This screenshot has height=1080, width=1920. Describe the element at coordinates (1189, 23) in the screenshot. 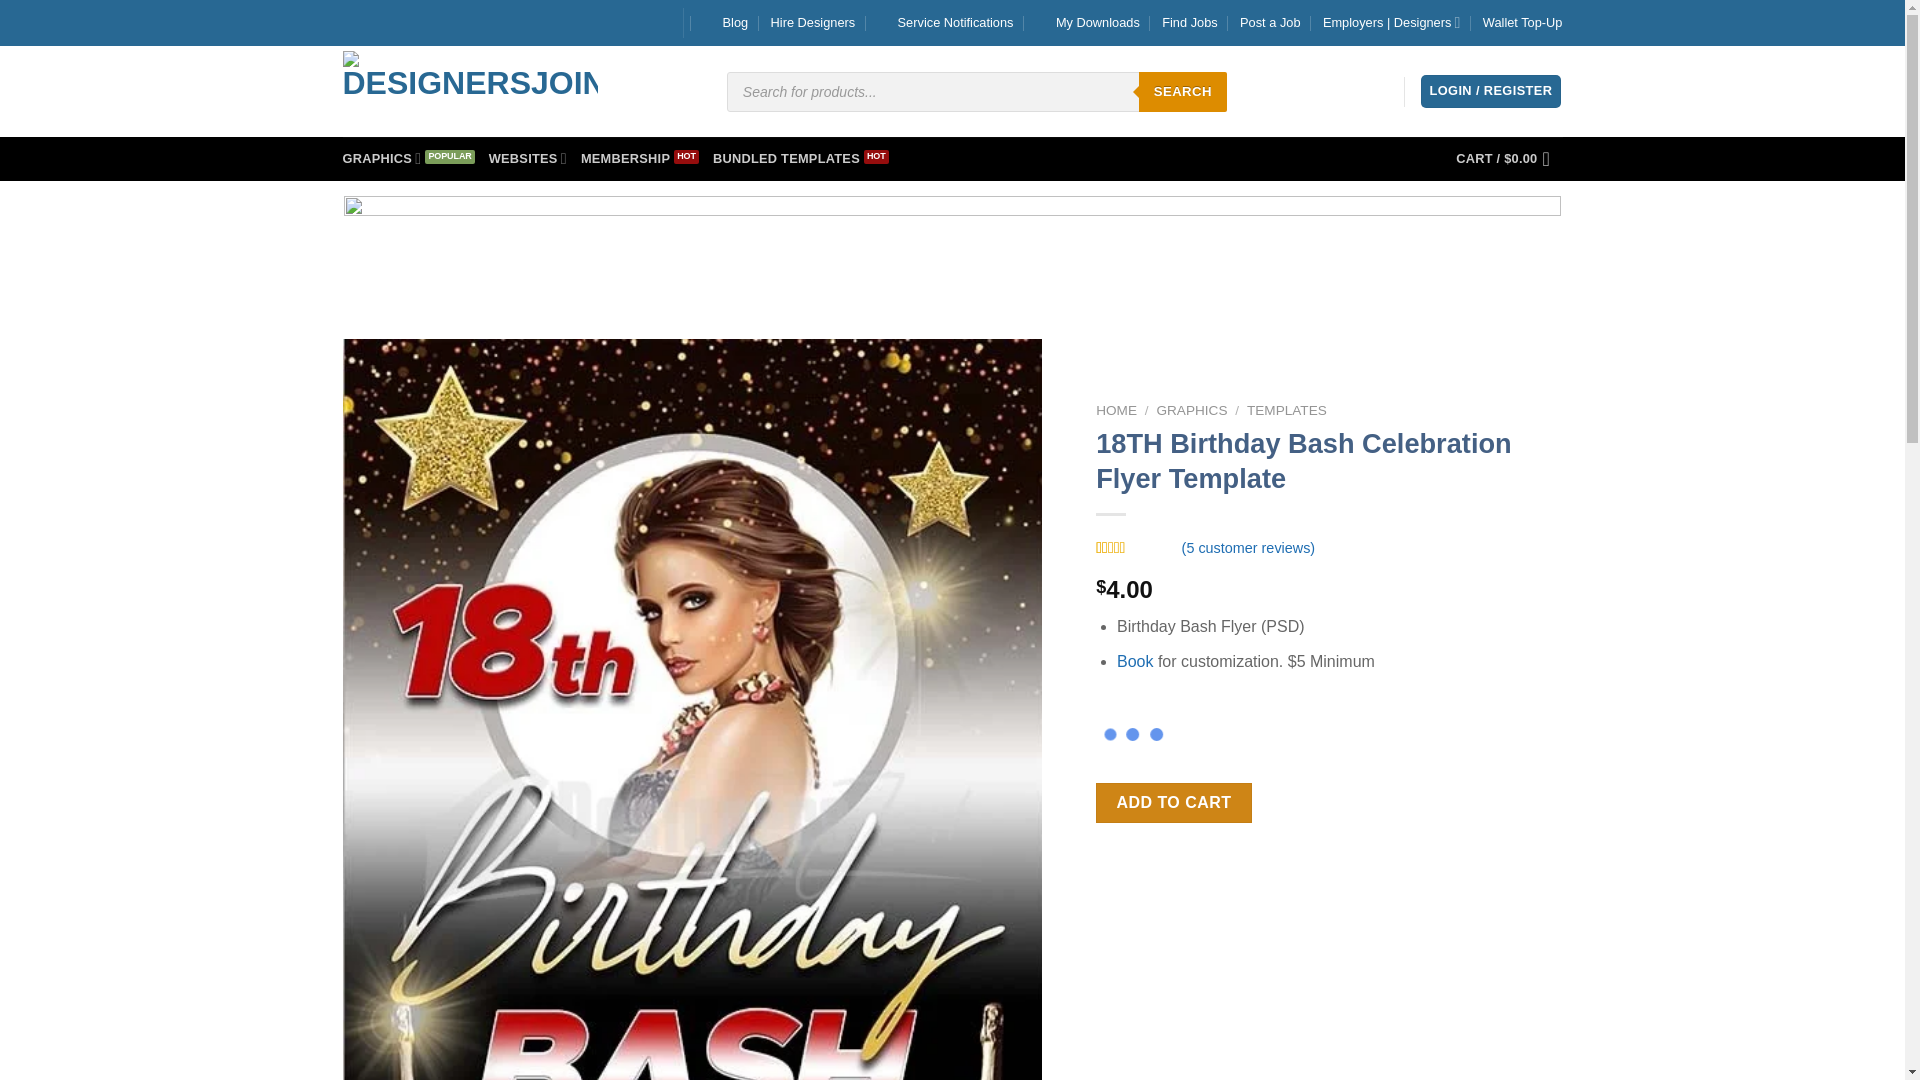

I see `Find Jobs` at that location.